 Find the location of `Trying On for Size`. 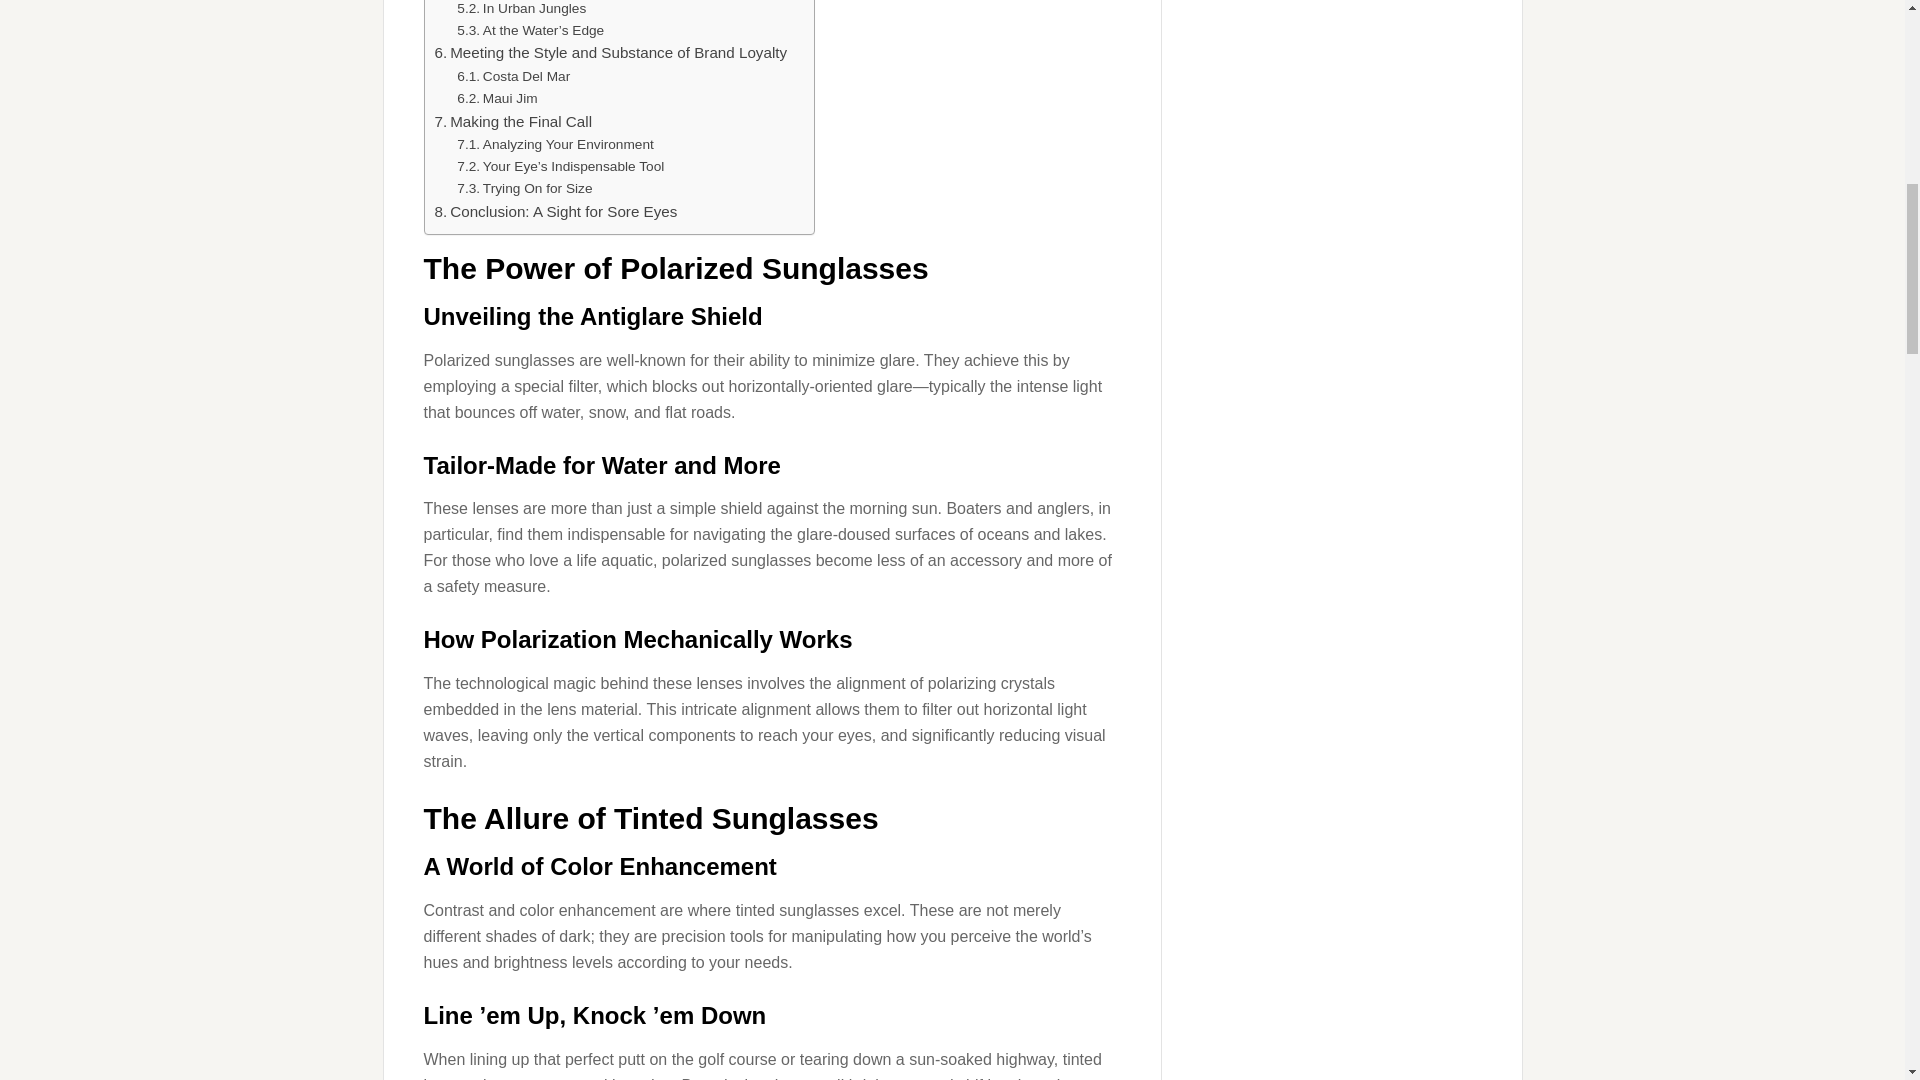

Trying On for Size is located at coordinates (524, 188).